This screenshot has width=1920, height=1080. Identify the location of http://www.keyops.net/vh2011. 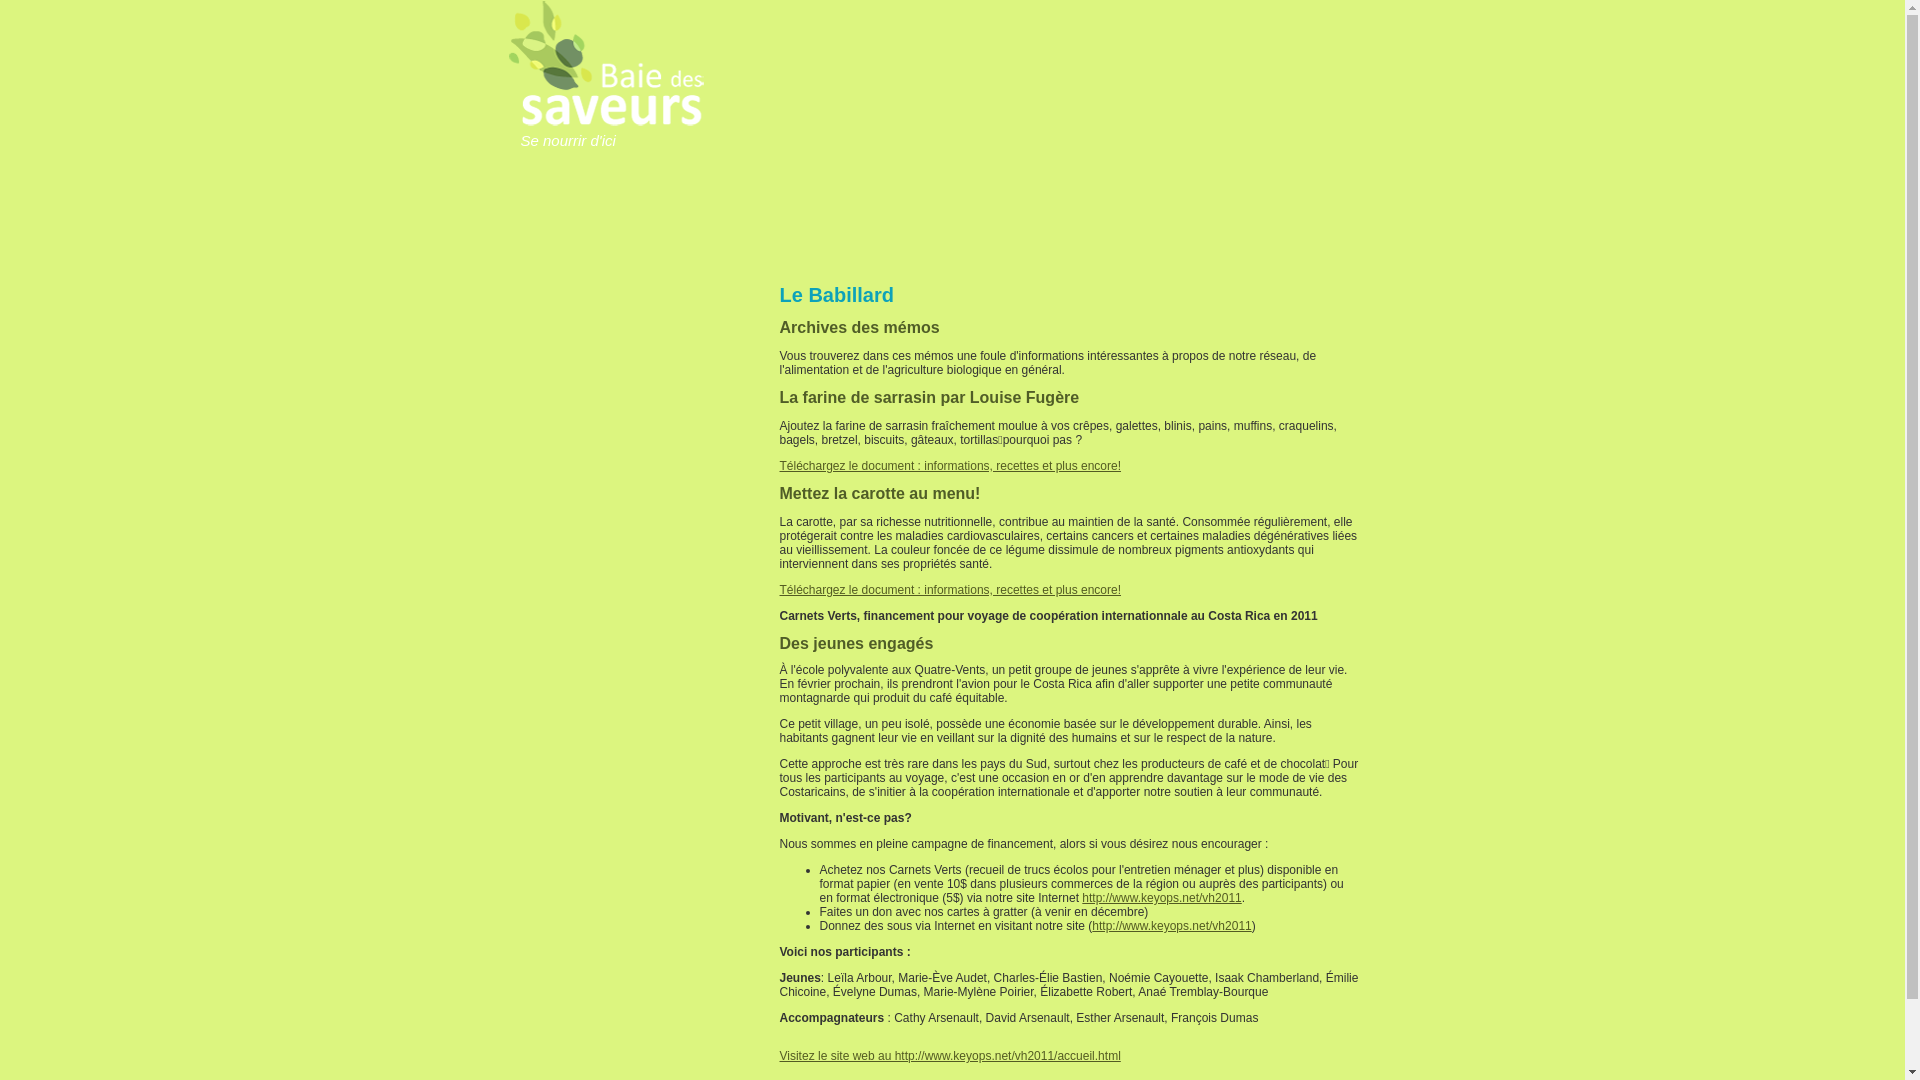
(1162, 898).